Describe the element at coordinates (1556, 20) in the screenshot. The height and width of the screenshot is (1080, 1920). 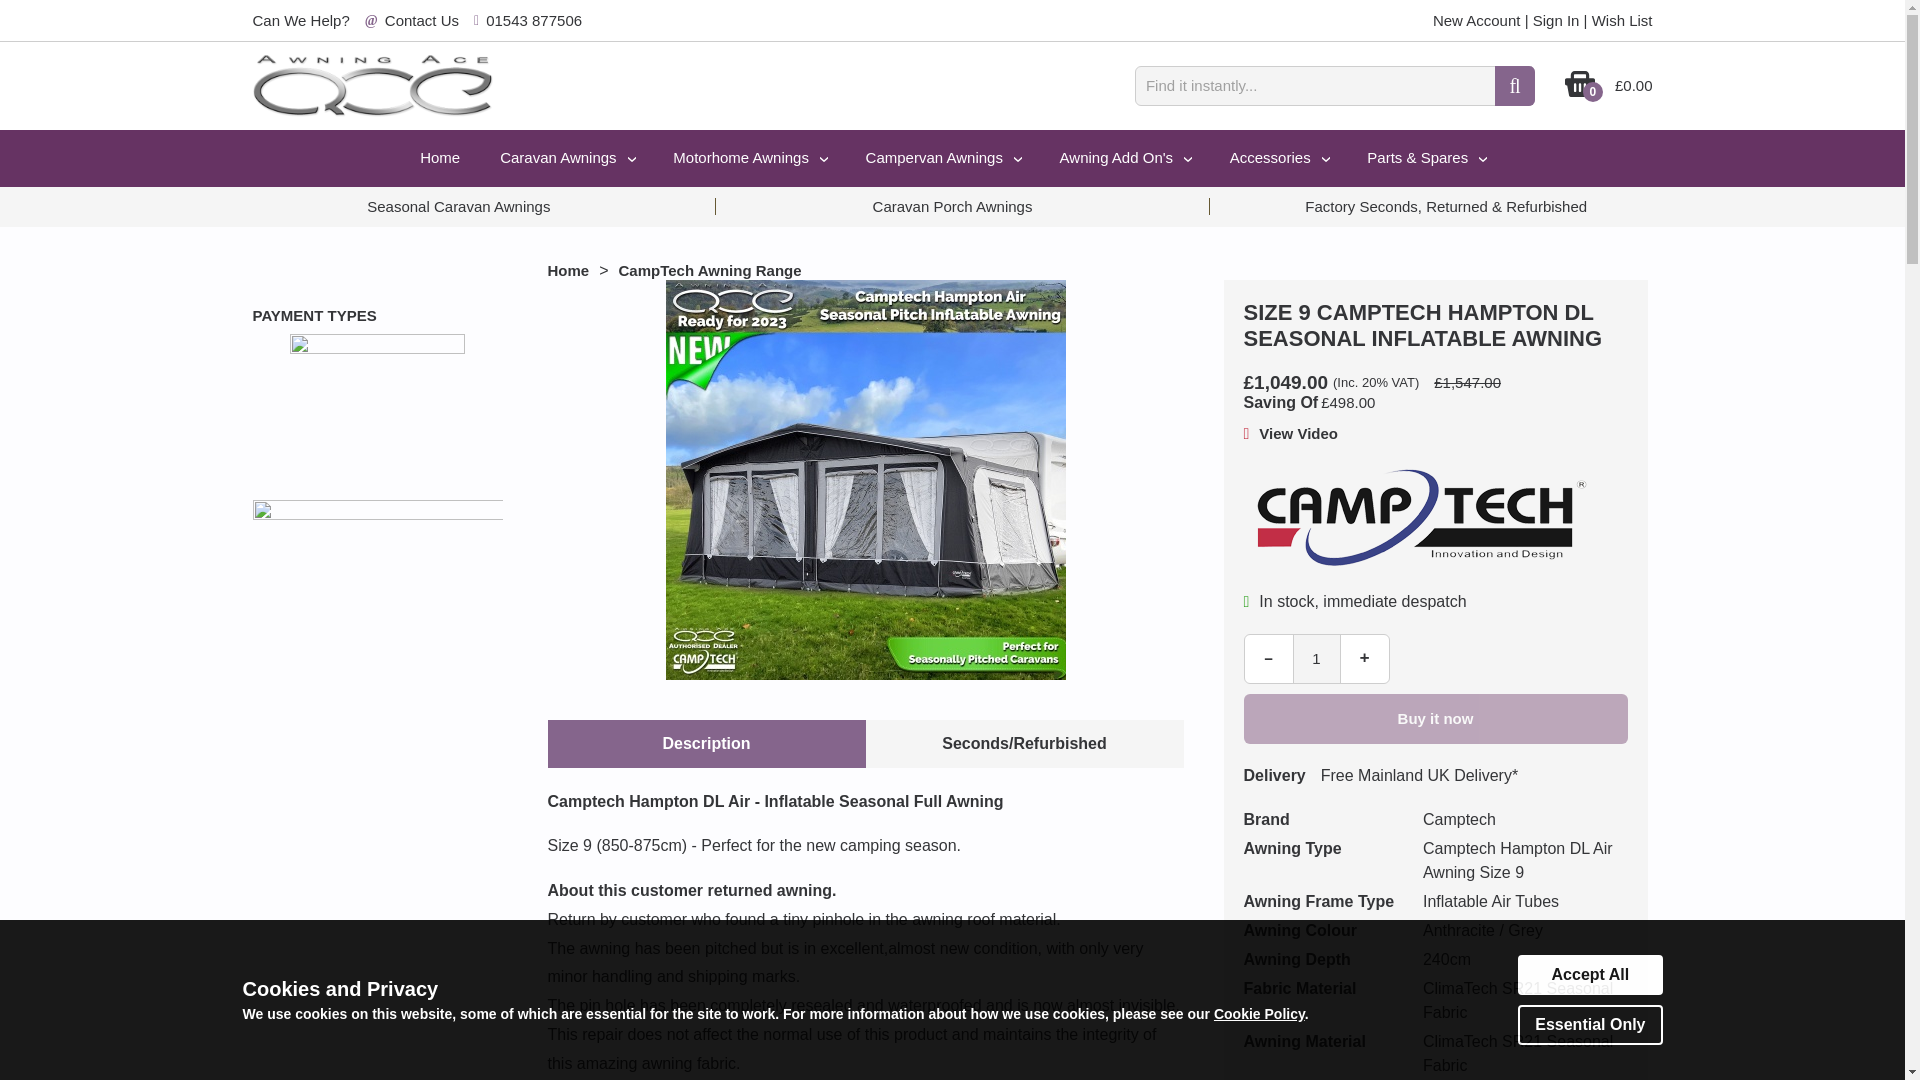
I see `Sign In` at that location.